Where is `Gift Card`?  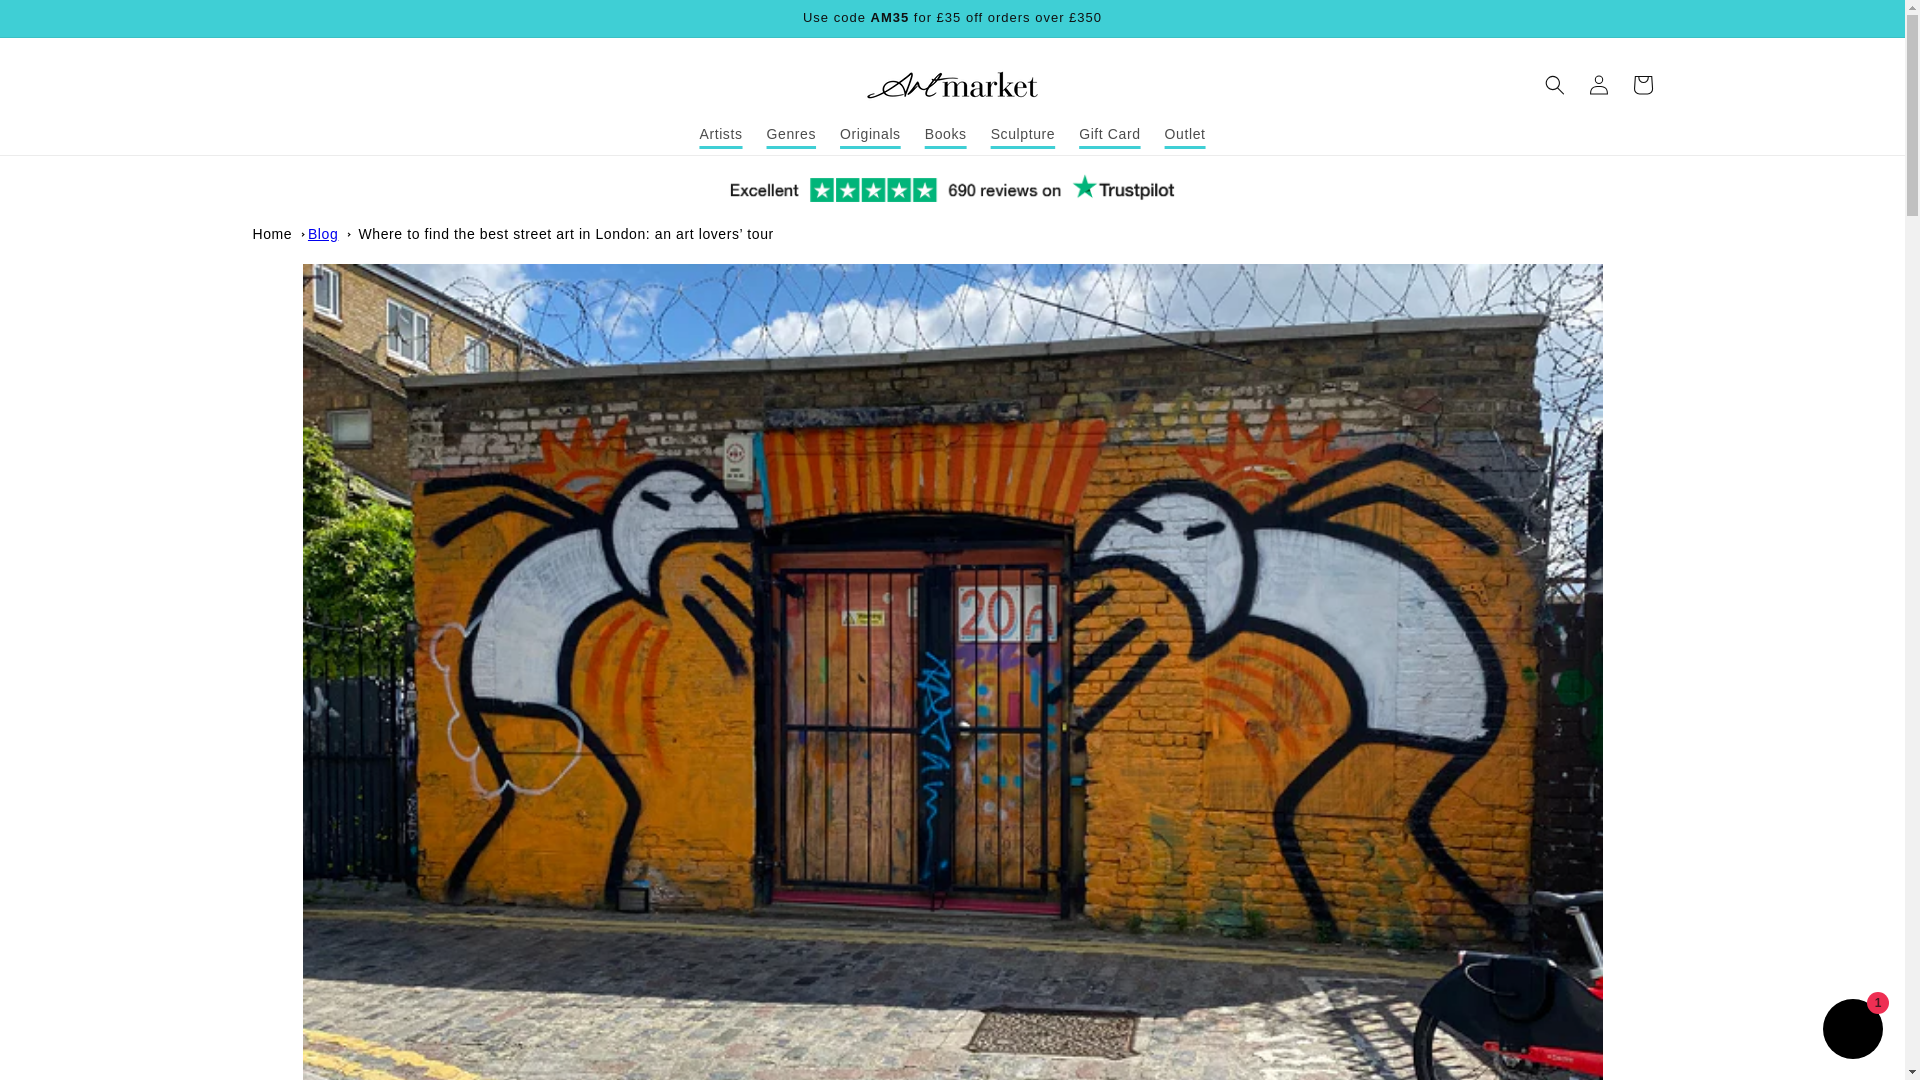
Gift Card is located at coordinates (1110, 134).